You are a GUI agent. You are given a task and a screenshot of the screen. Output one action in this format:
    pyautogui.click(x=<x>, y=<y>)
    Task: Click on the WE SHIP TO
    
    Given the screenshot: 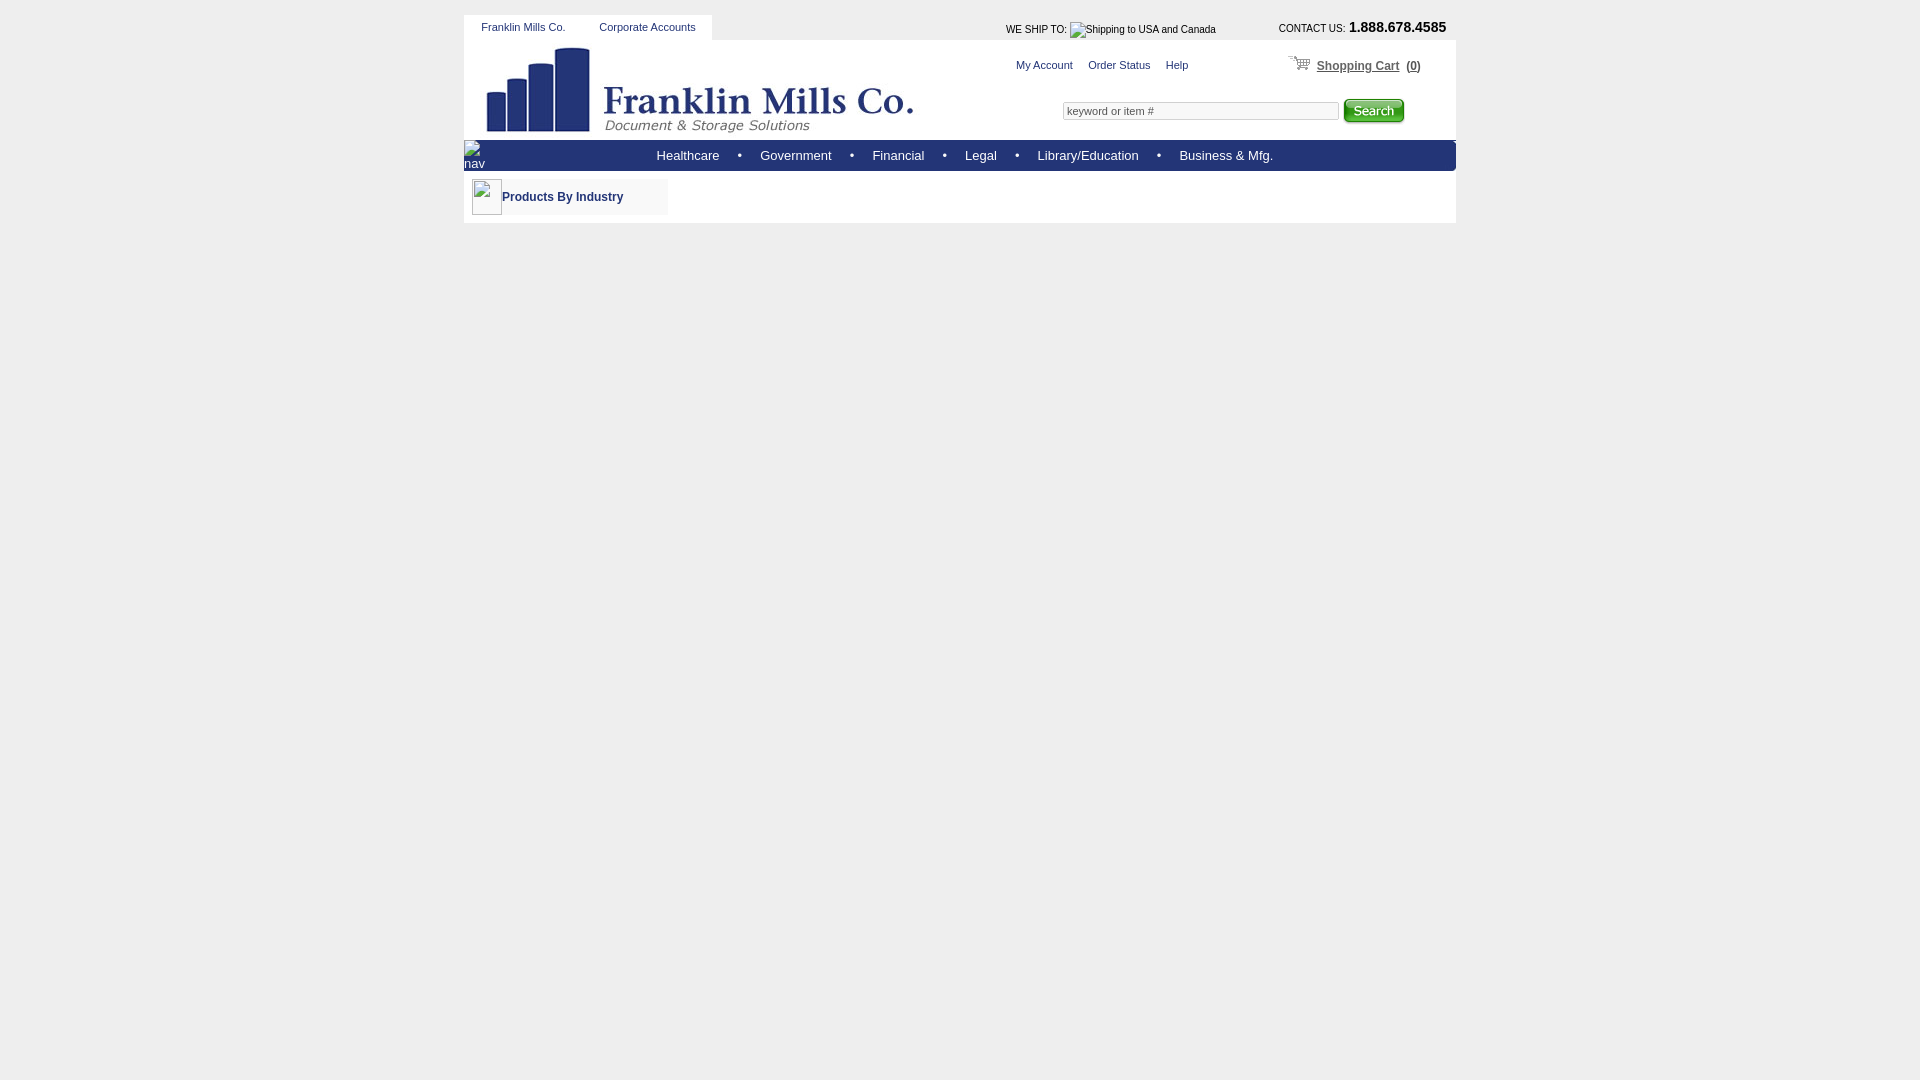 What is the action you would take?
    pyautogui.click(x=1034, y=28)
    